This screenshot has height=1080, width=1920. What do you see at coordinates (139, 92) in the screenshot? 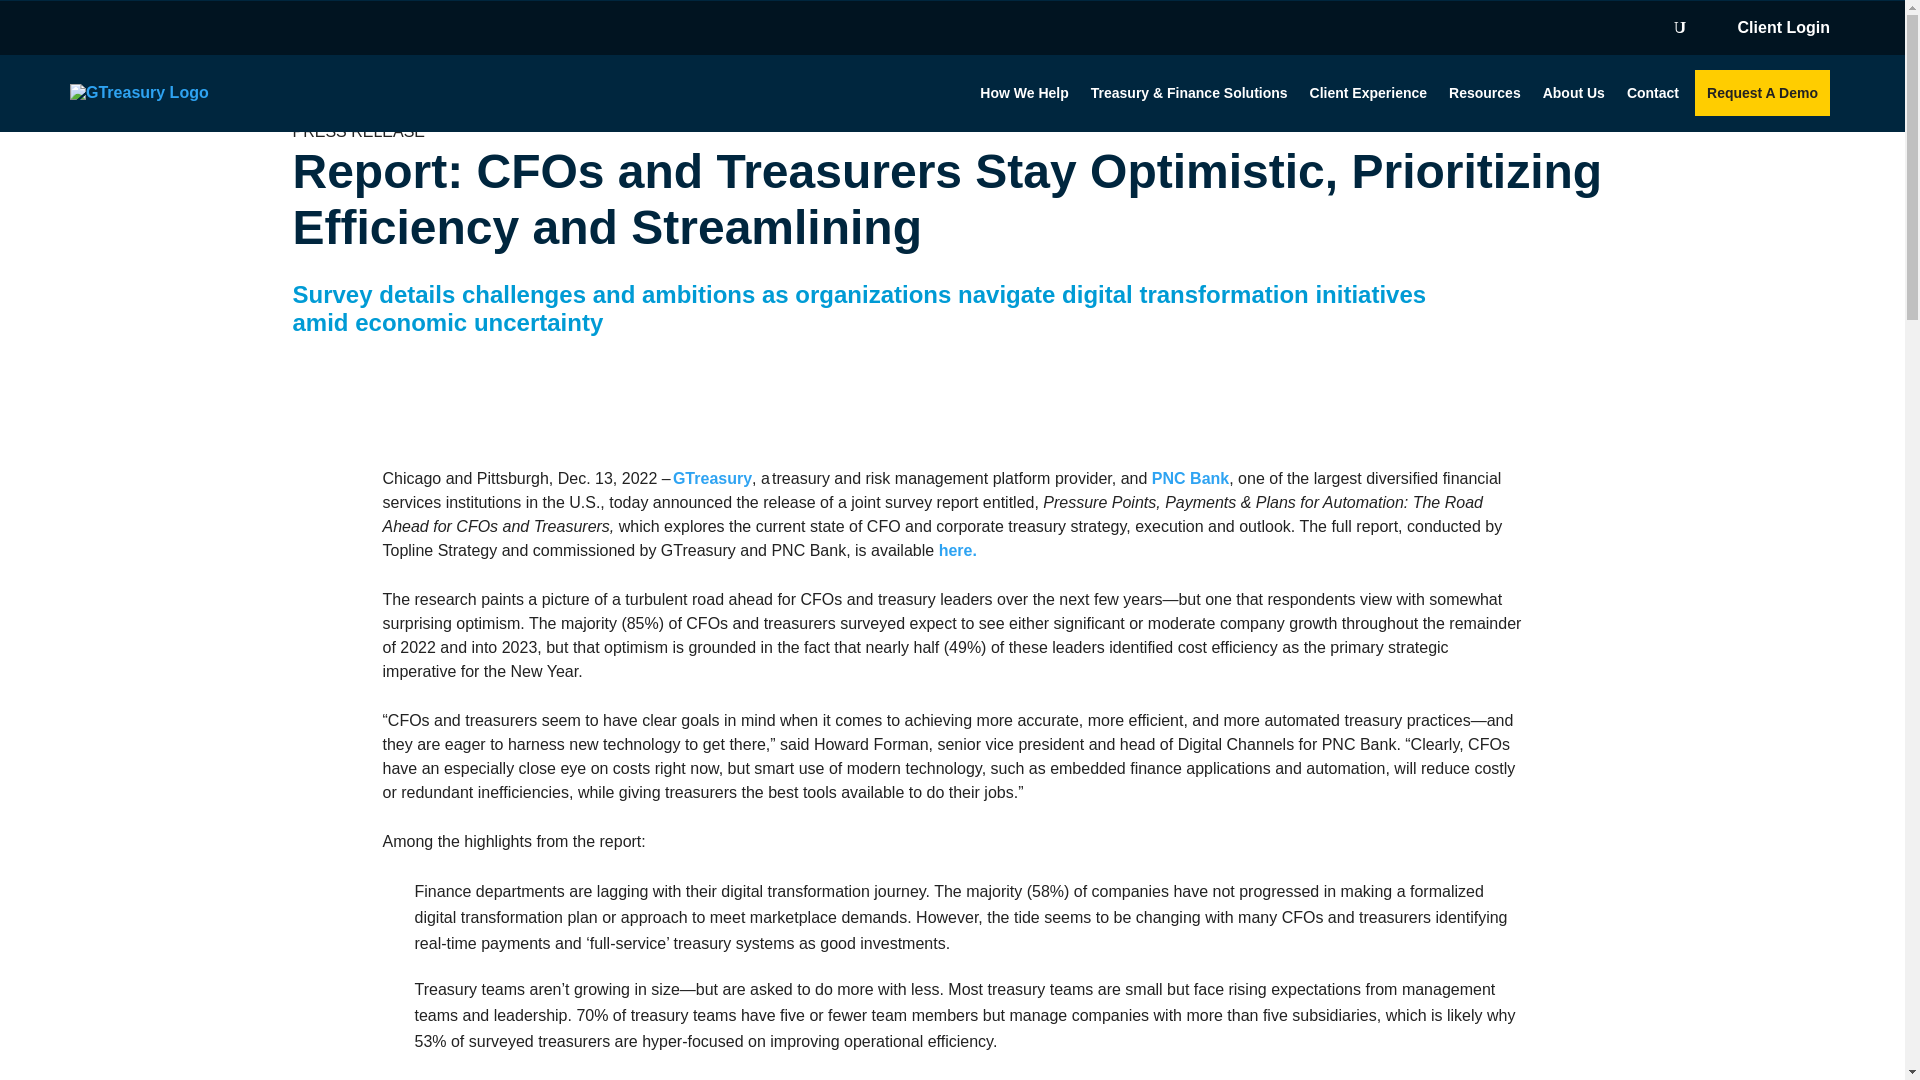
I see `GTreasury-Logo-Horizontal-Reverse` at bounding box center [139, 92].